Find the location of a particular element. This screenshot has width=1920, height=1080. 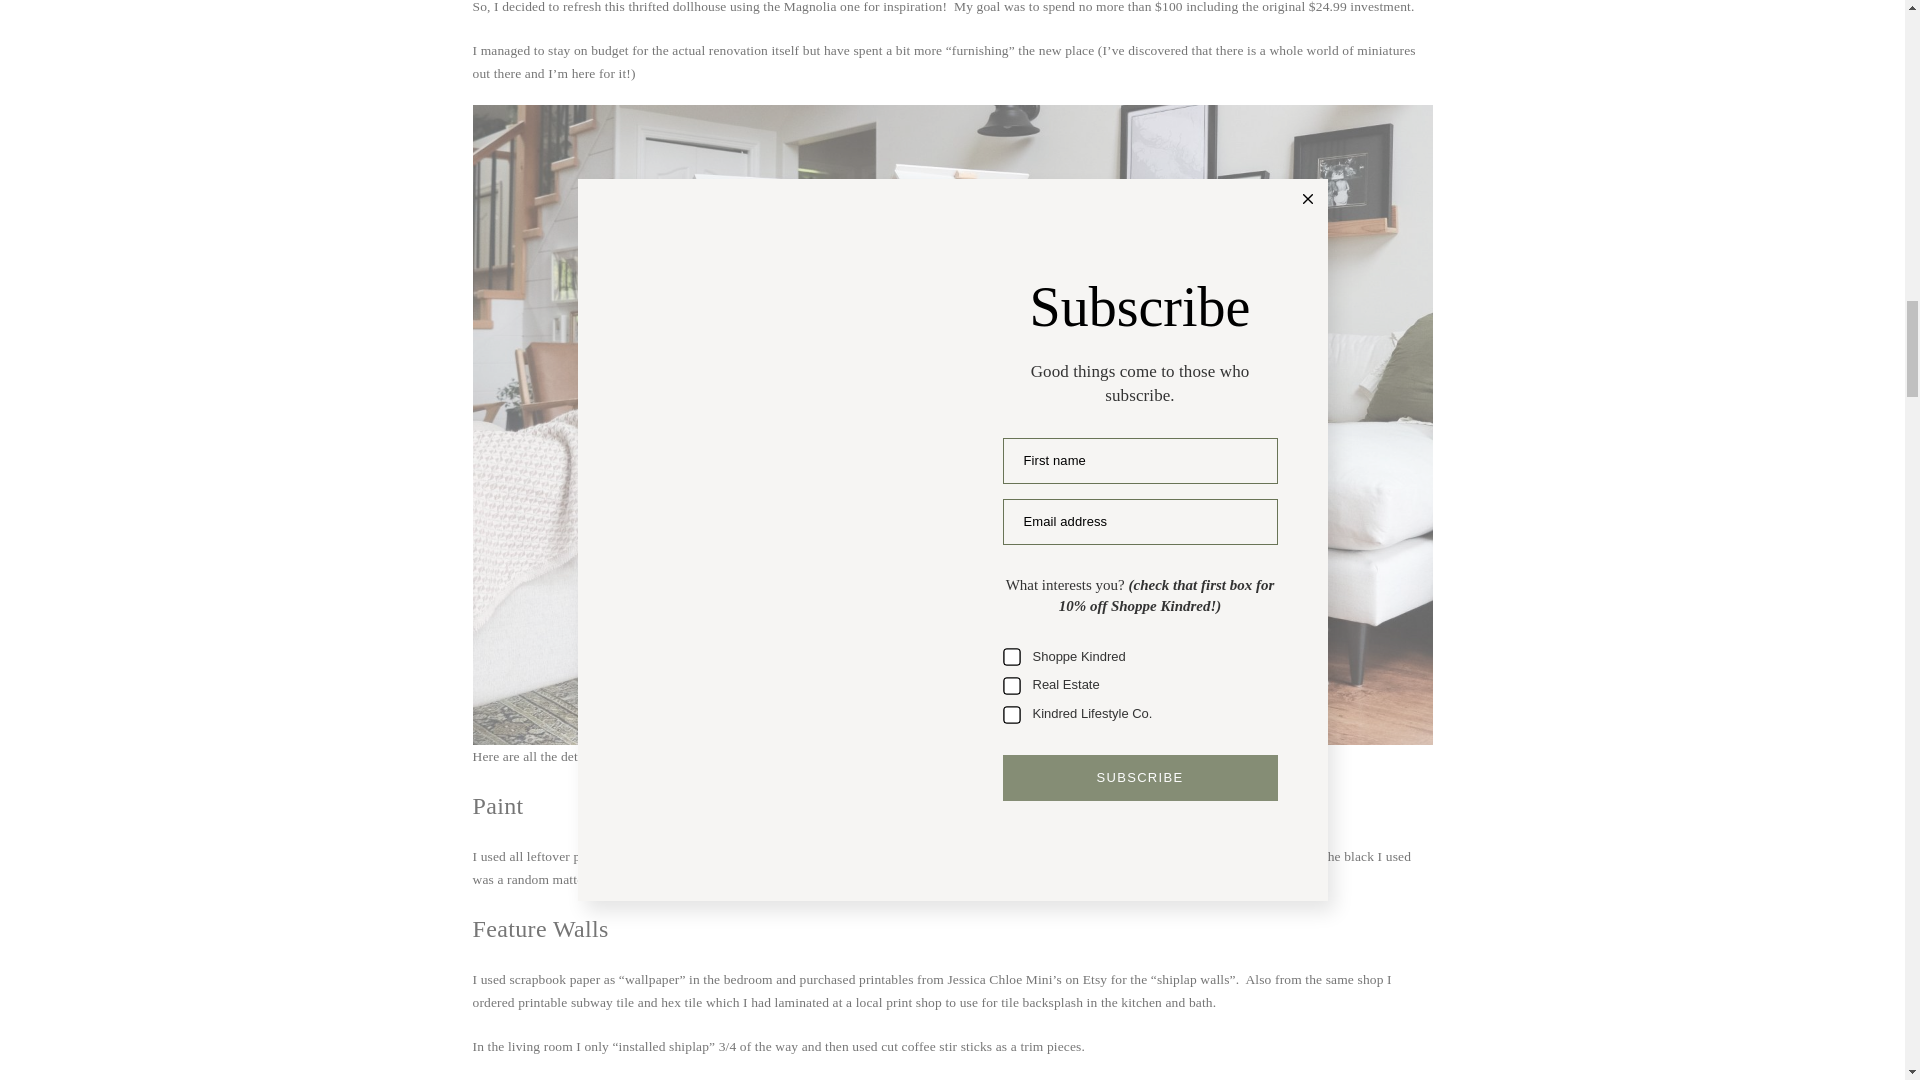

subway tile is located at coordinates (602, 1002).